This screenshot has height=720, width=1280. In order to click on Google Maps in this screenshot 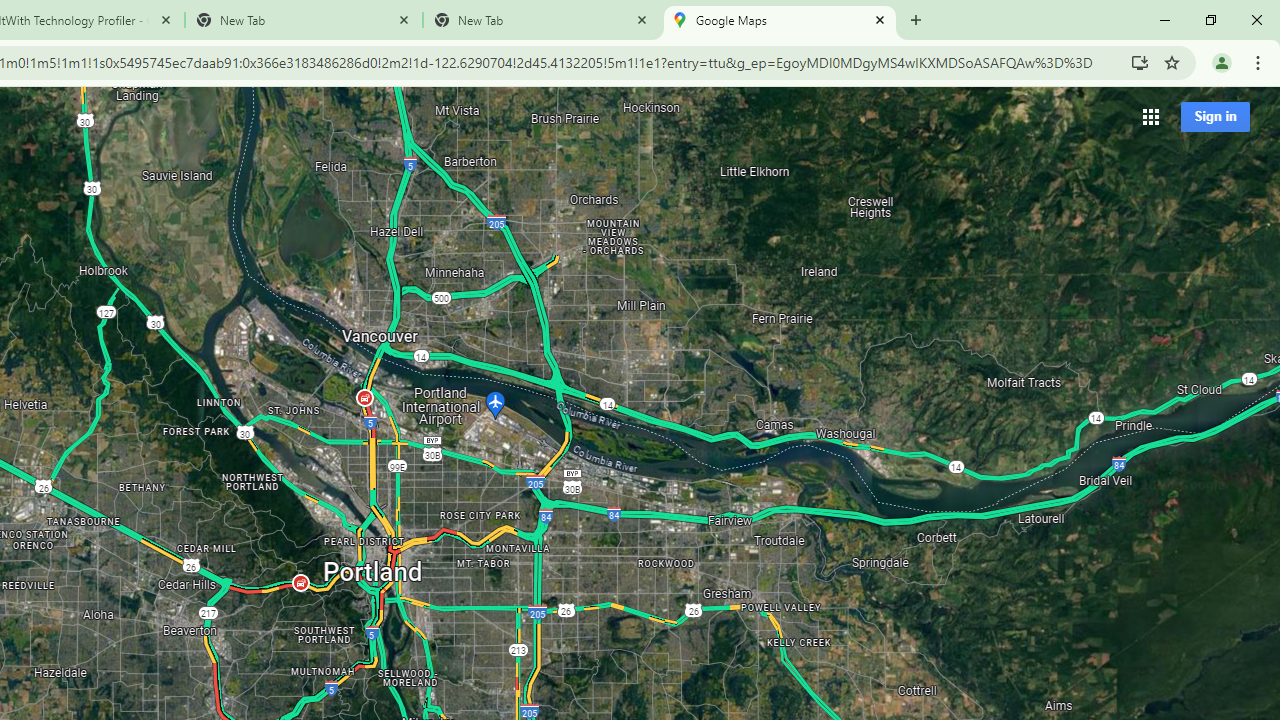, I will do `click(779, 20)`.